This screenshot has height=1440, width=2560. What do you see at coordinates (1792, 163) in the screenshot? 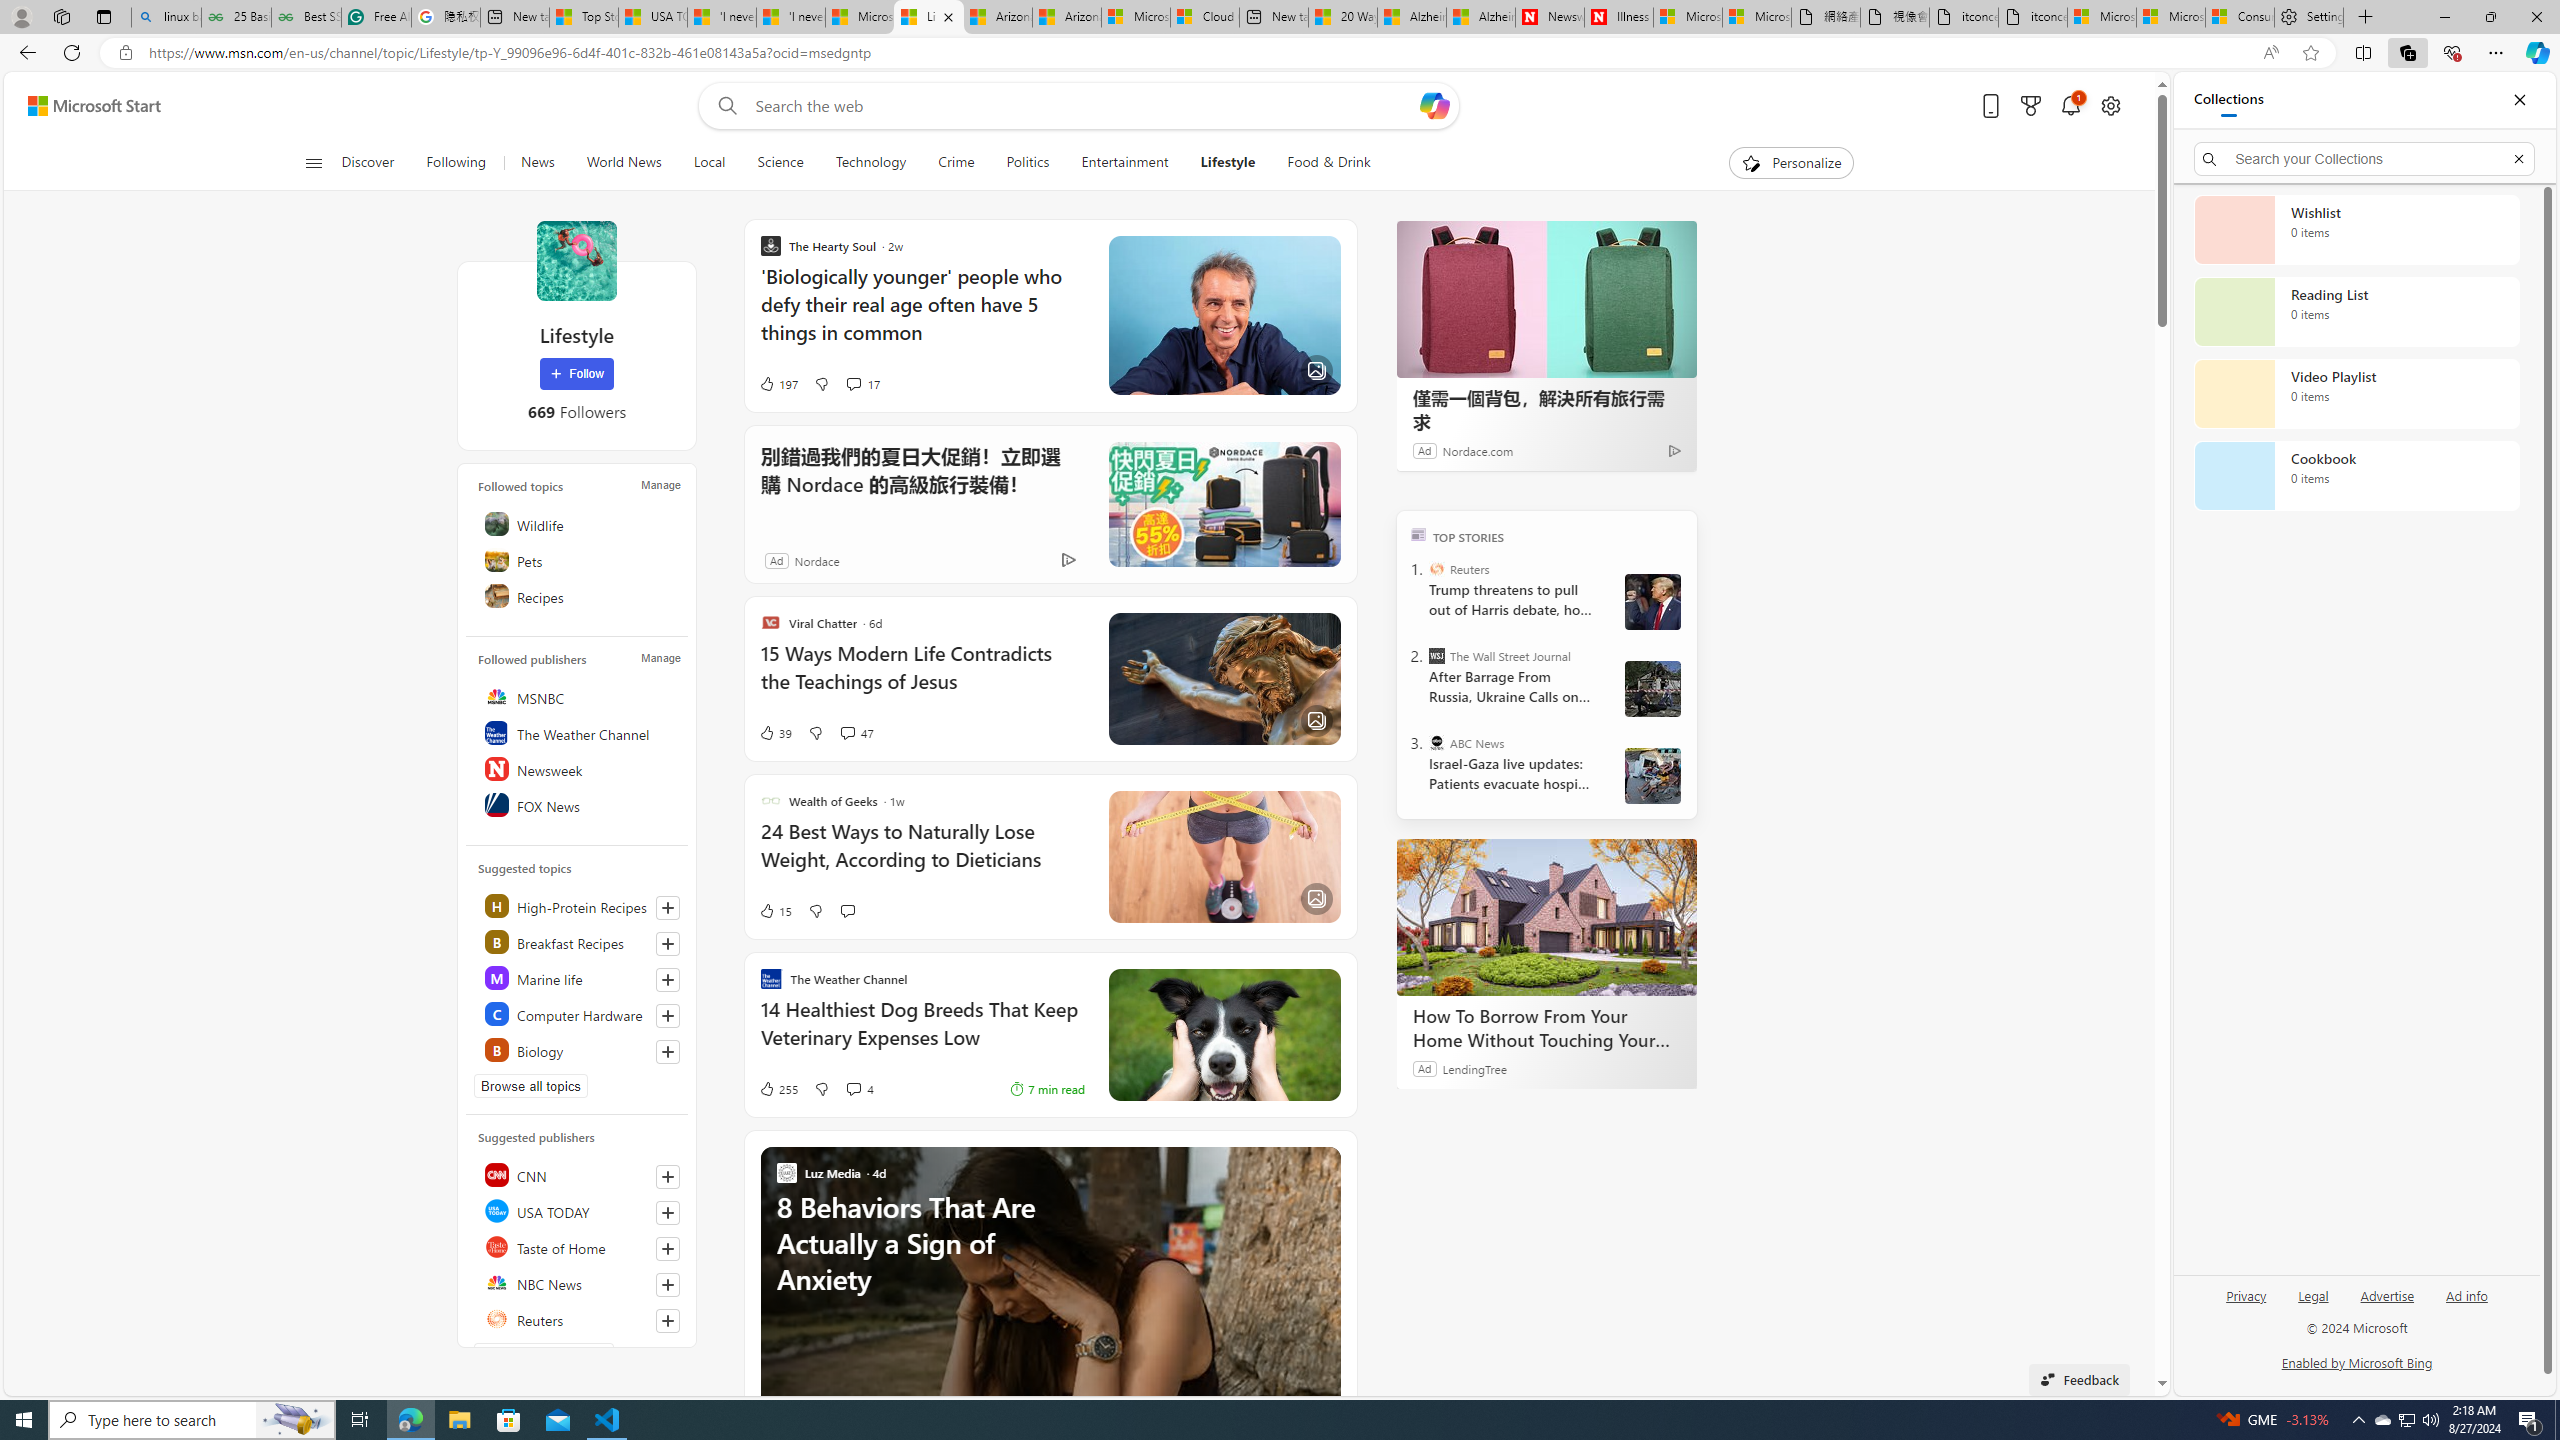
I see `Personalize` at bounding box center [1792, 163].